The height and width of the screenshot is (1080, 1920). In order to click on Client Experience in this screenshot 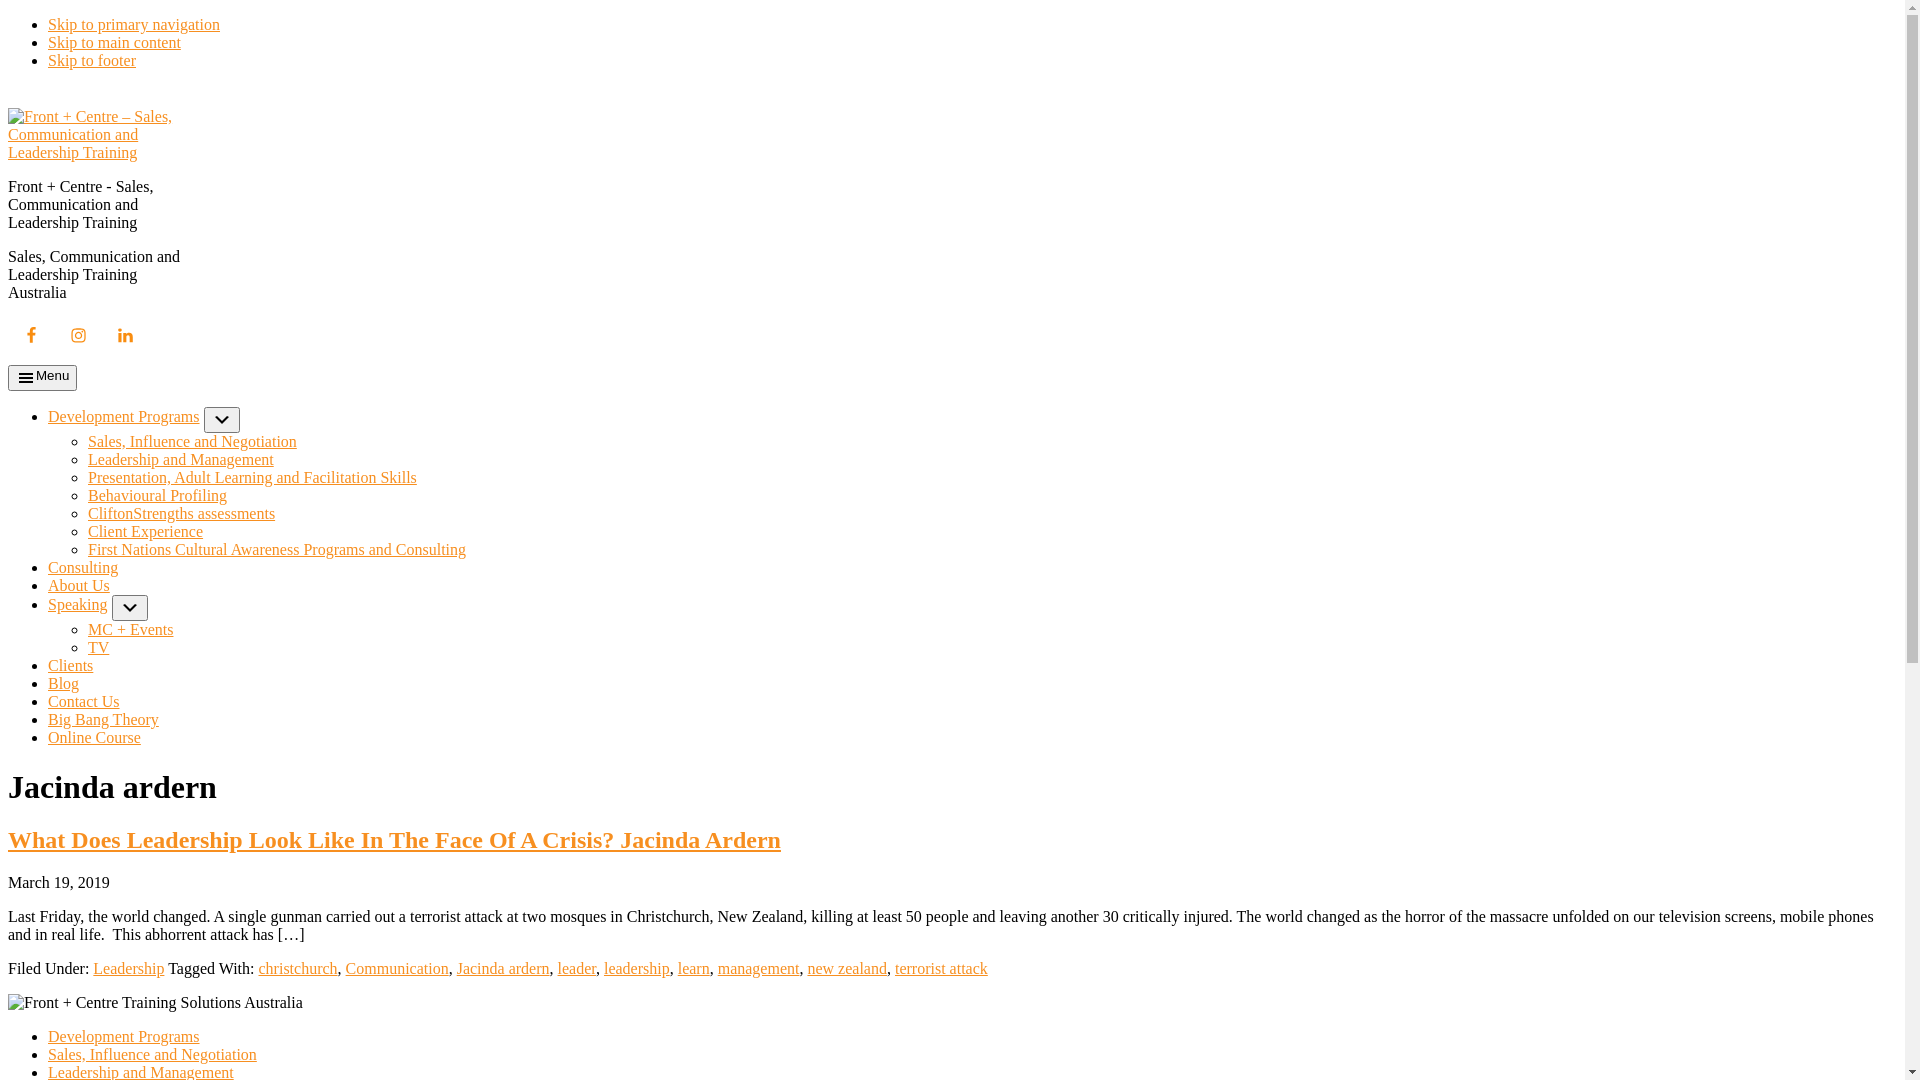, I will do `click(146, 532)`.